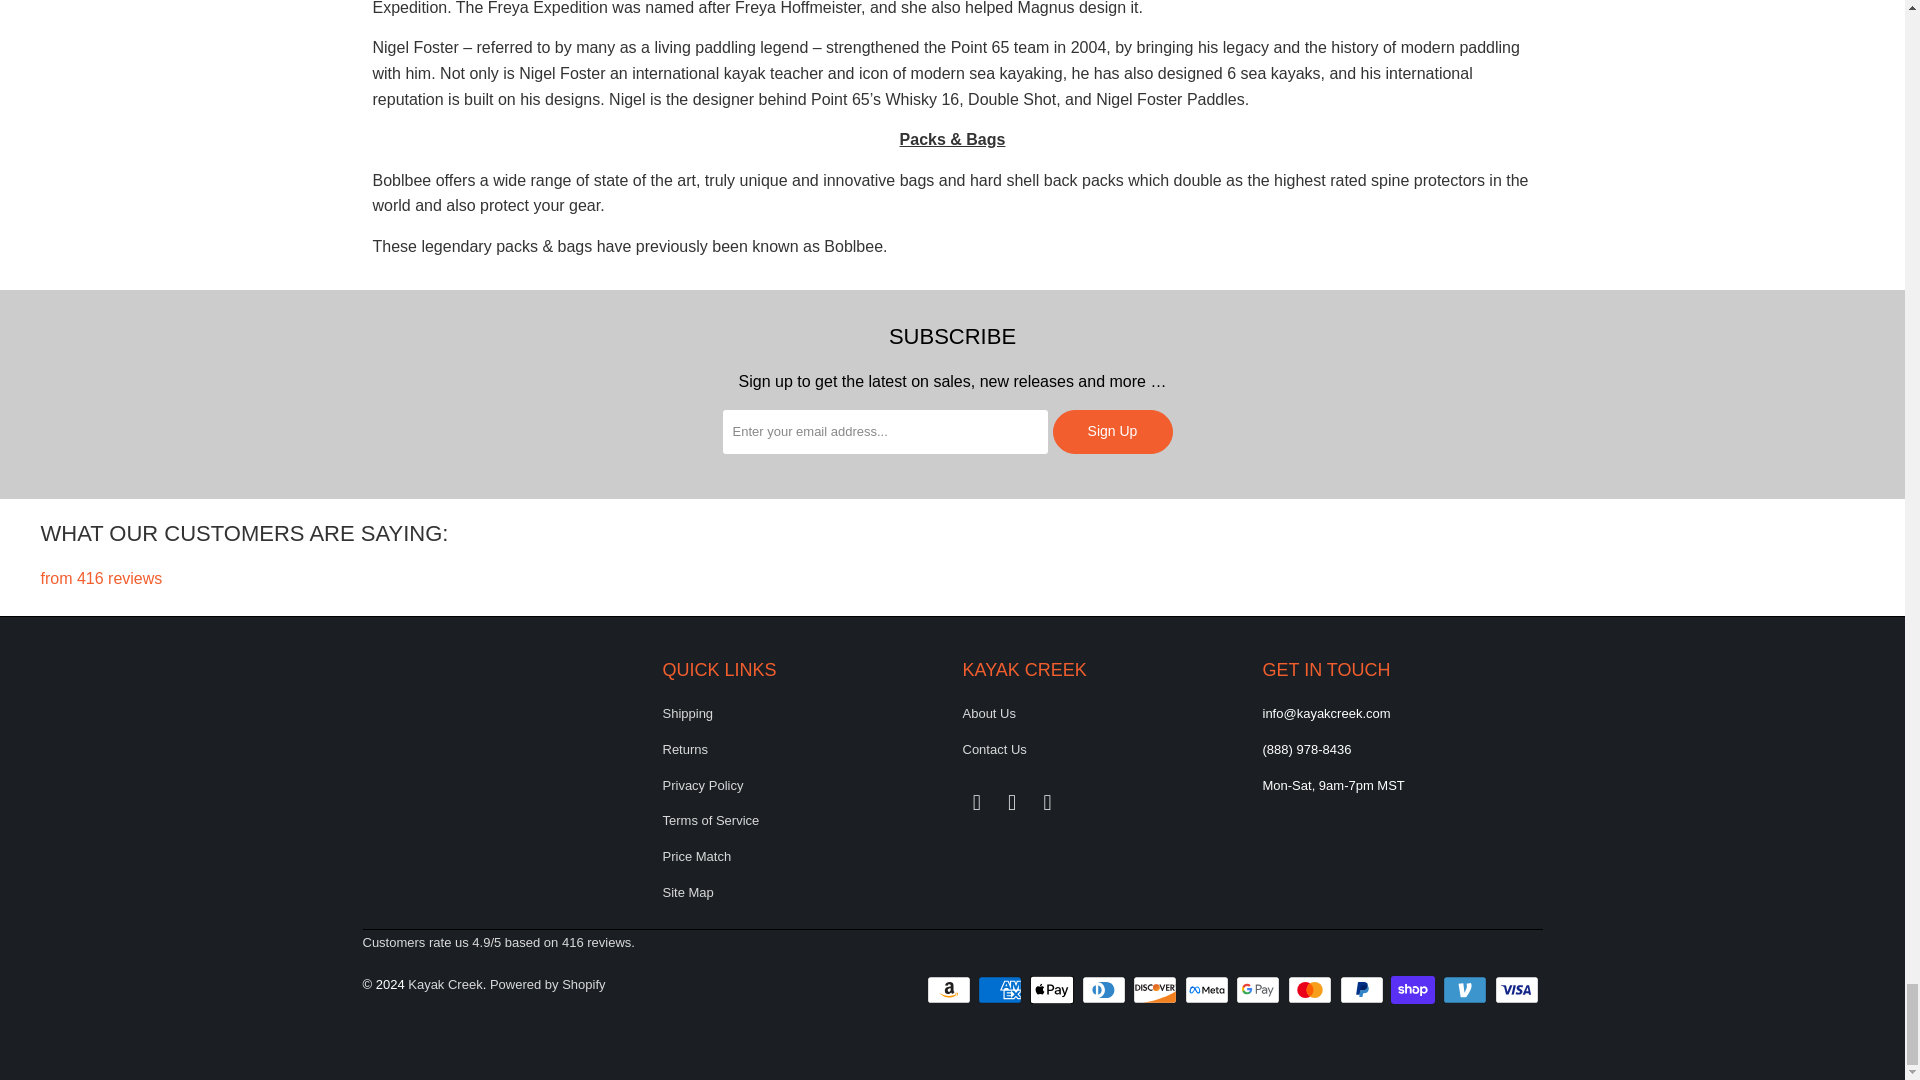 The image size is (1920, 1080). What do you see at coordinates (1260, 990) in the screenshot?
I see `Google Pay` at bounding box center [1260, 990].